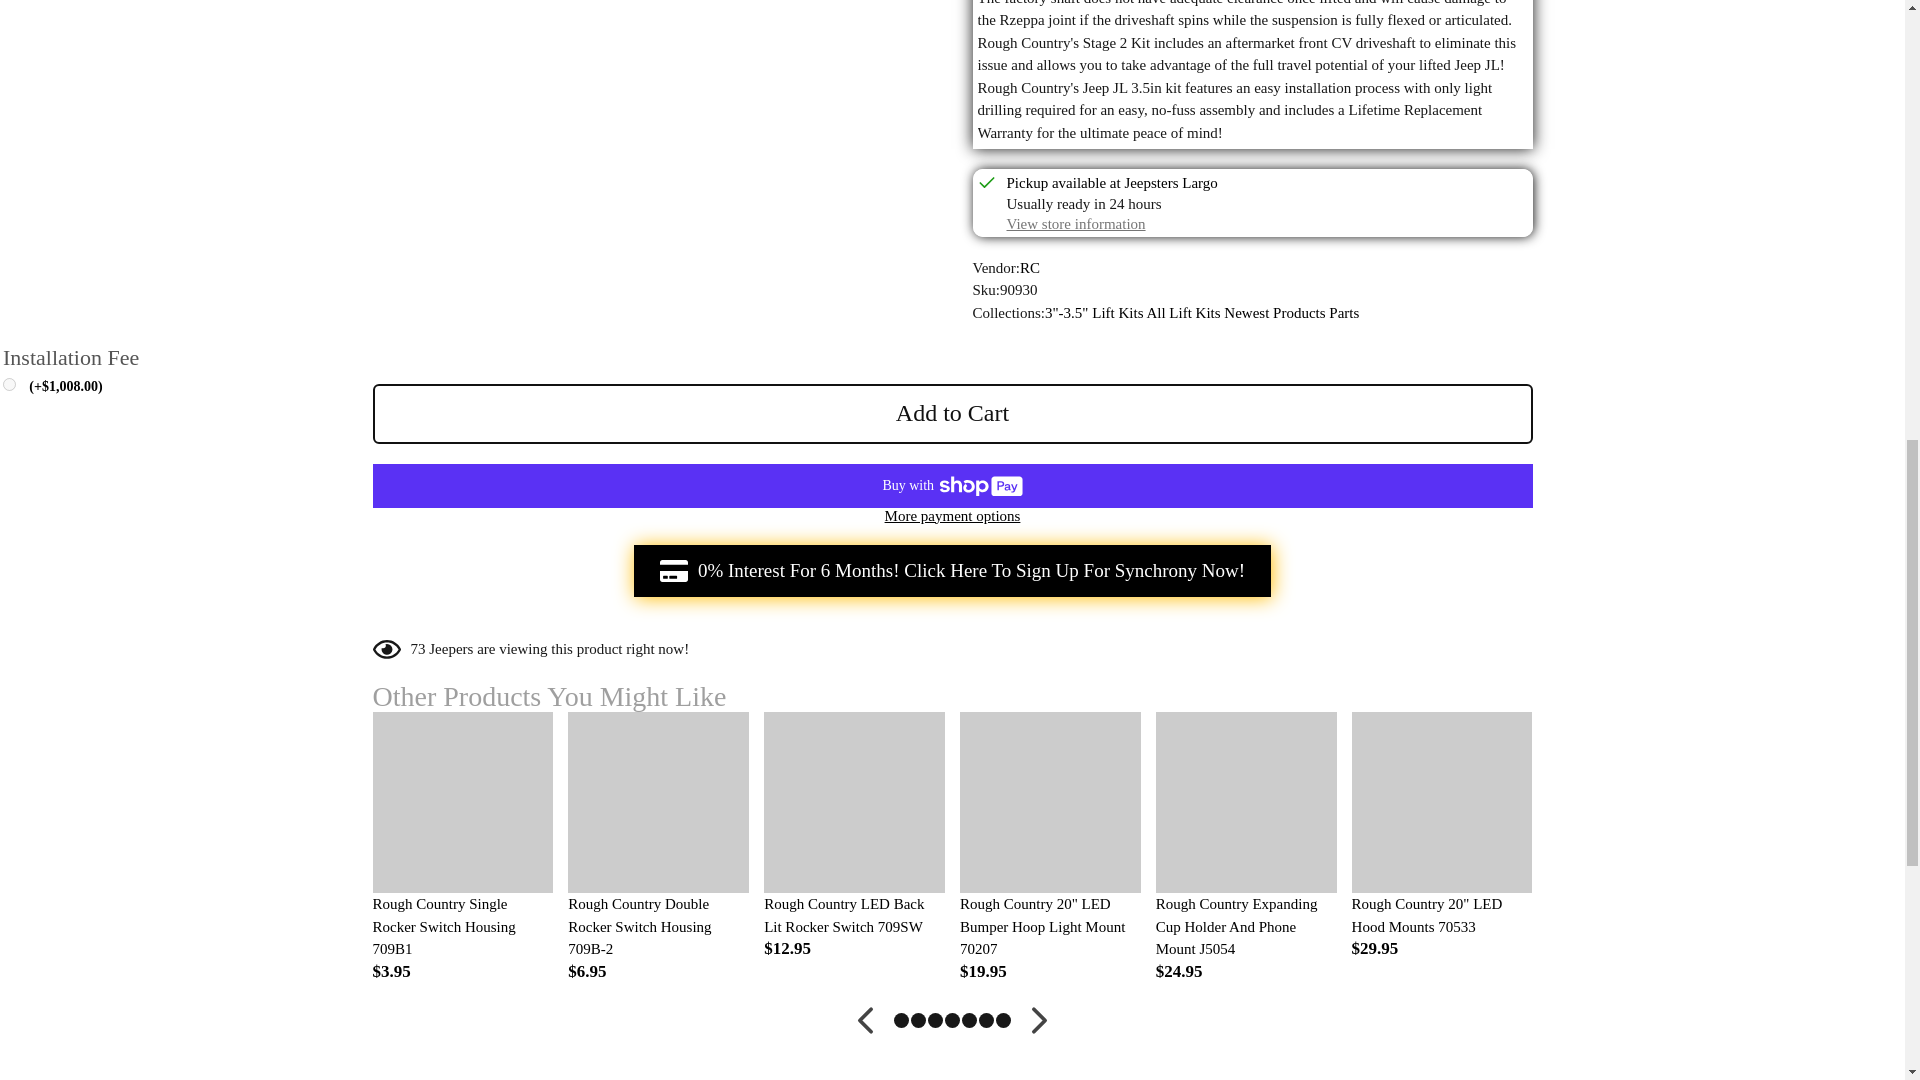 This screenshot has height=1080, width=1920. What do you see at coordinates (952, 516) in the screenshot?
I see `More payment options` at bounding box center [952, 516].